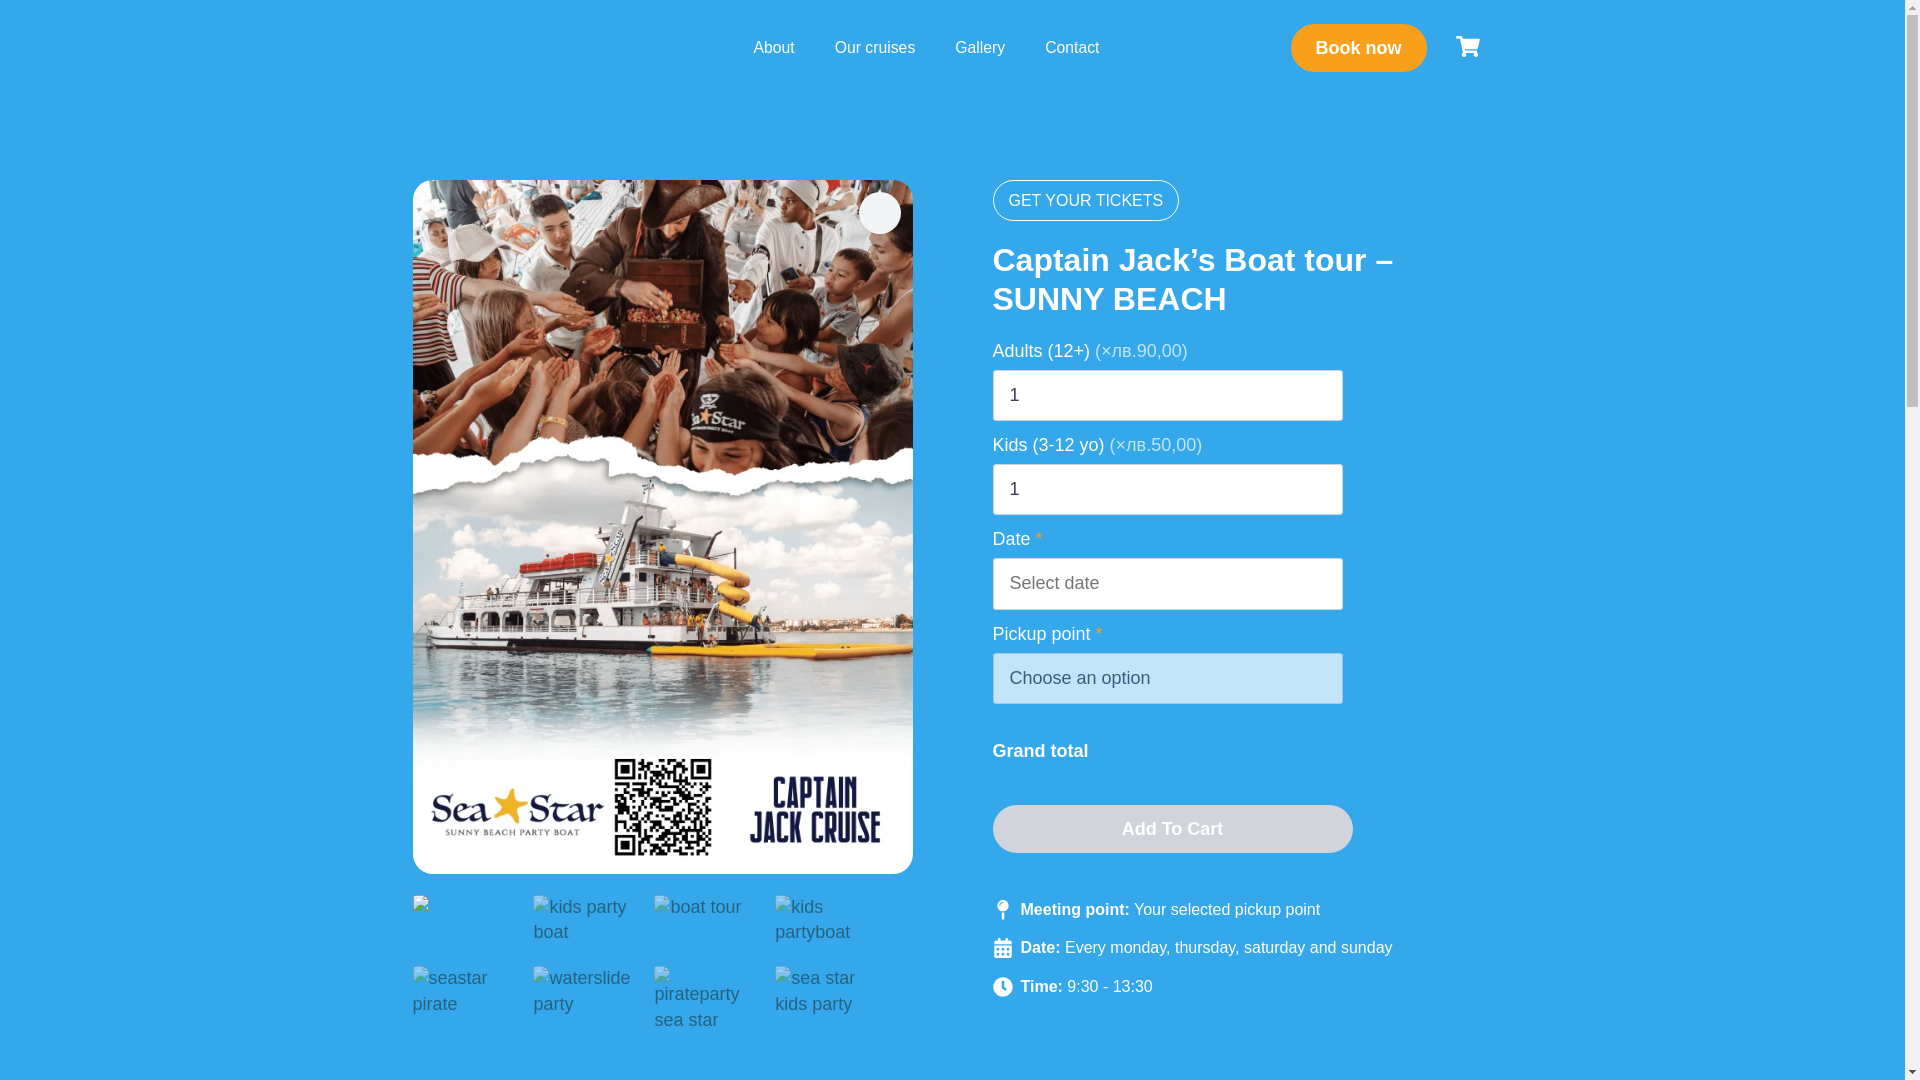  Describe the element at coordinates (1167, 490) in the screenshot. I see `1` at that location.